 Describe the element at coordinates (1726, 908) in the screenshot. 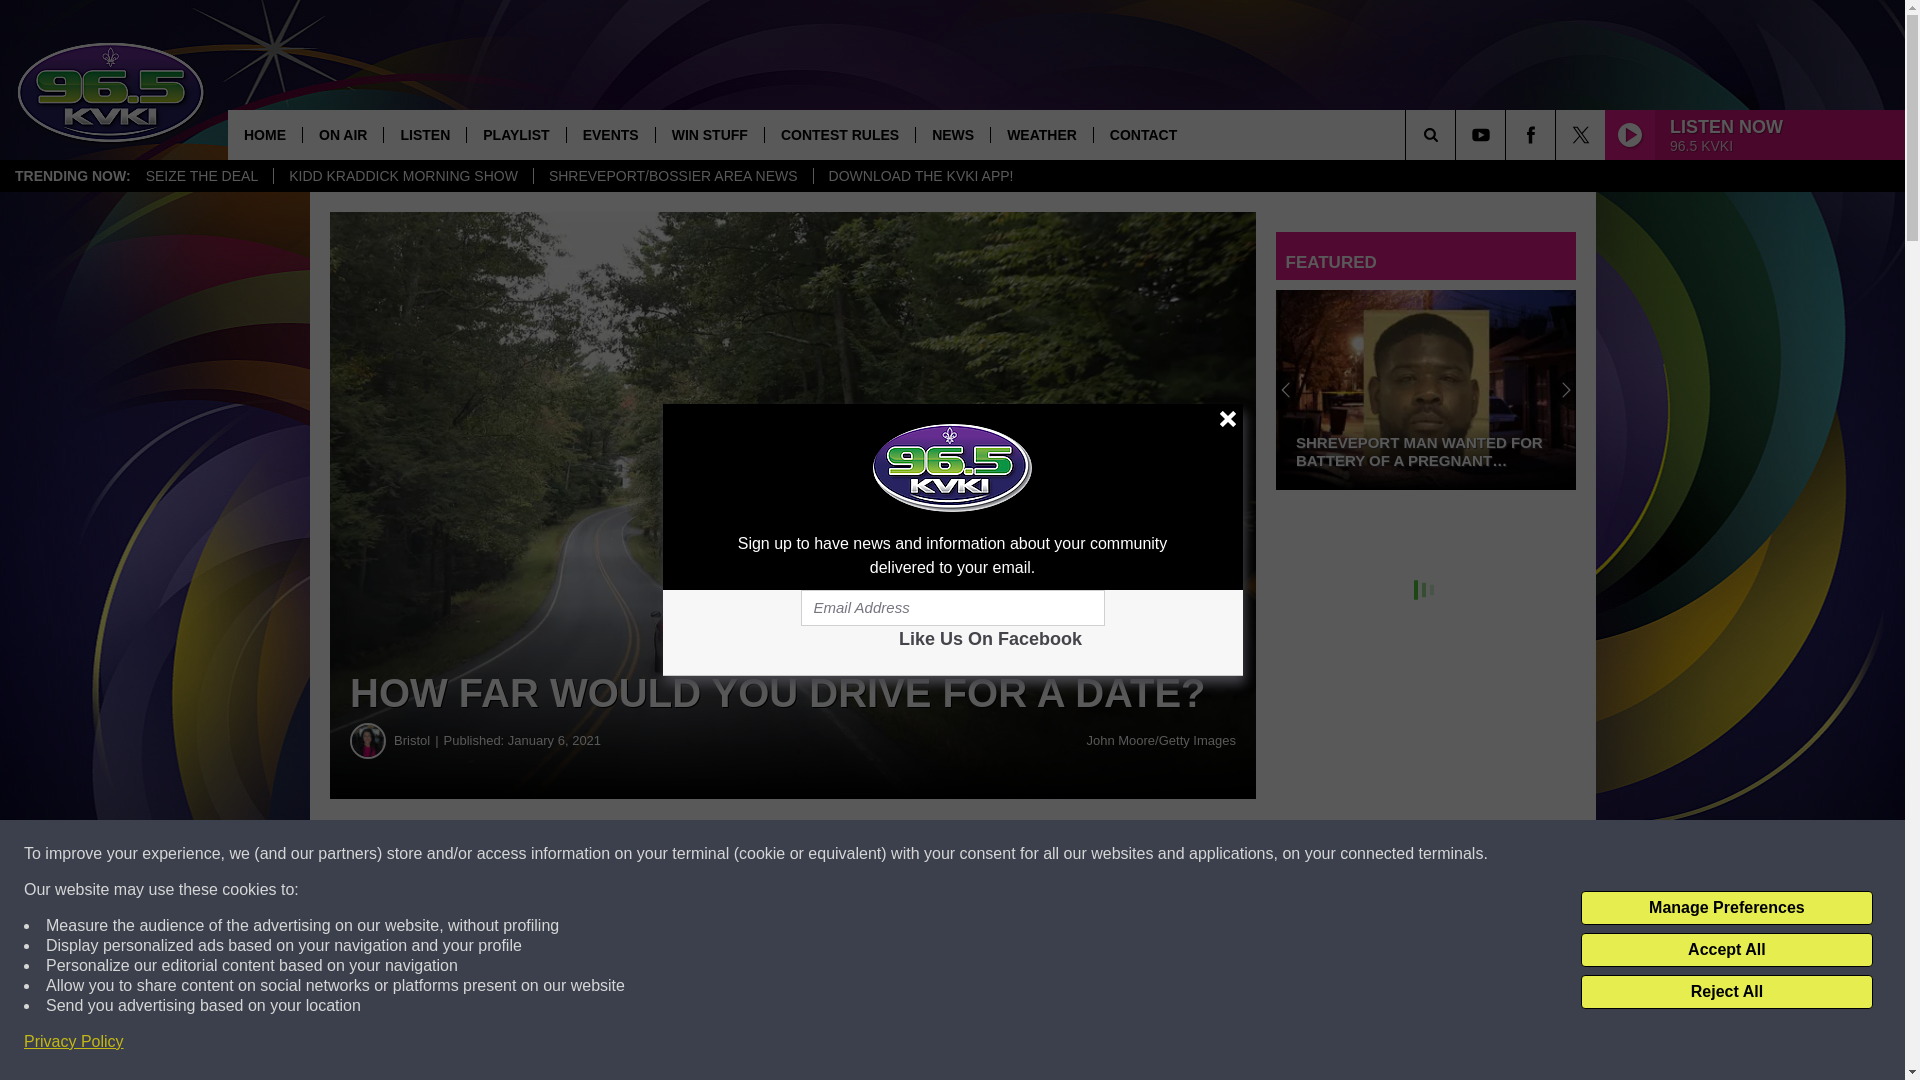

I see `Manage Preferences` at that location.